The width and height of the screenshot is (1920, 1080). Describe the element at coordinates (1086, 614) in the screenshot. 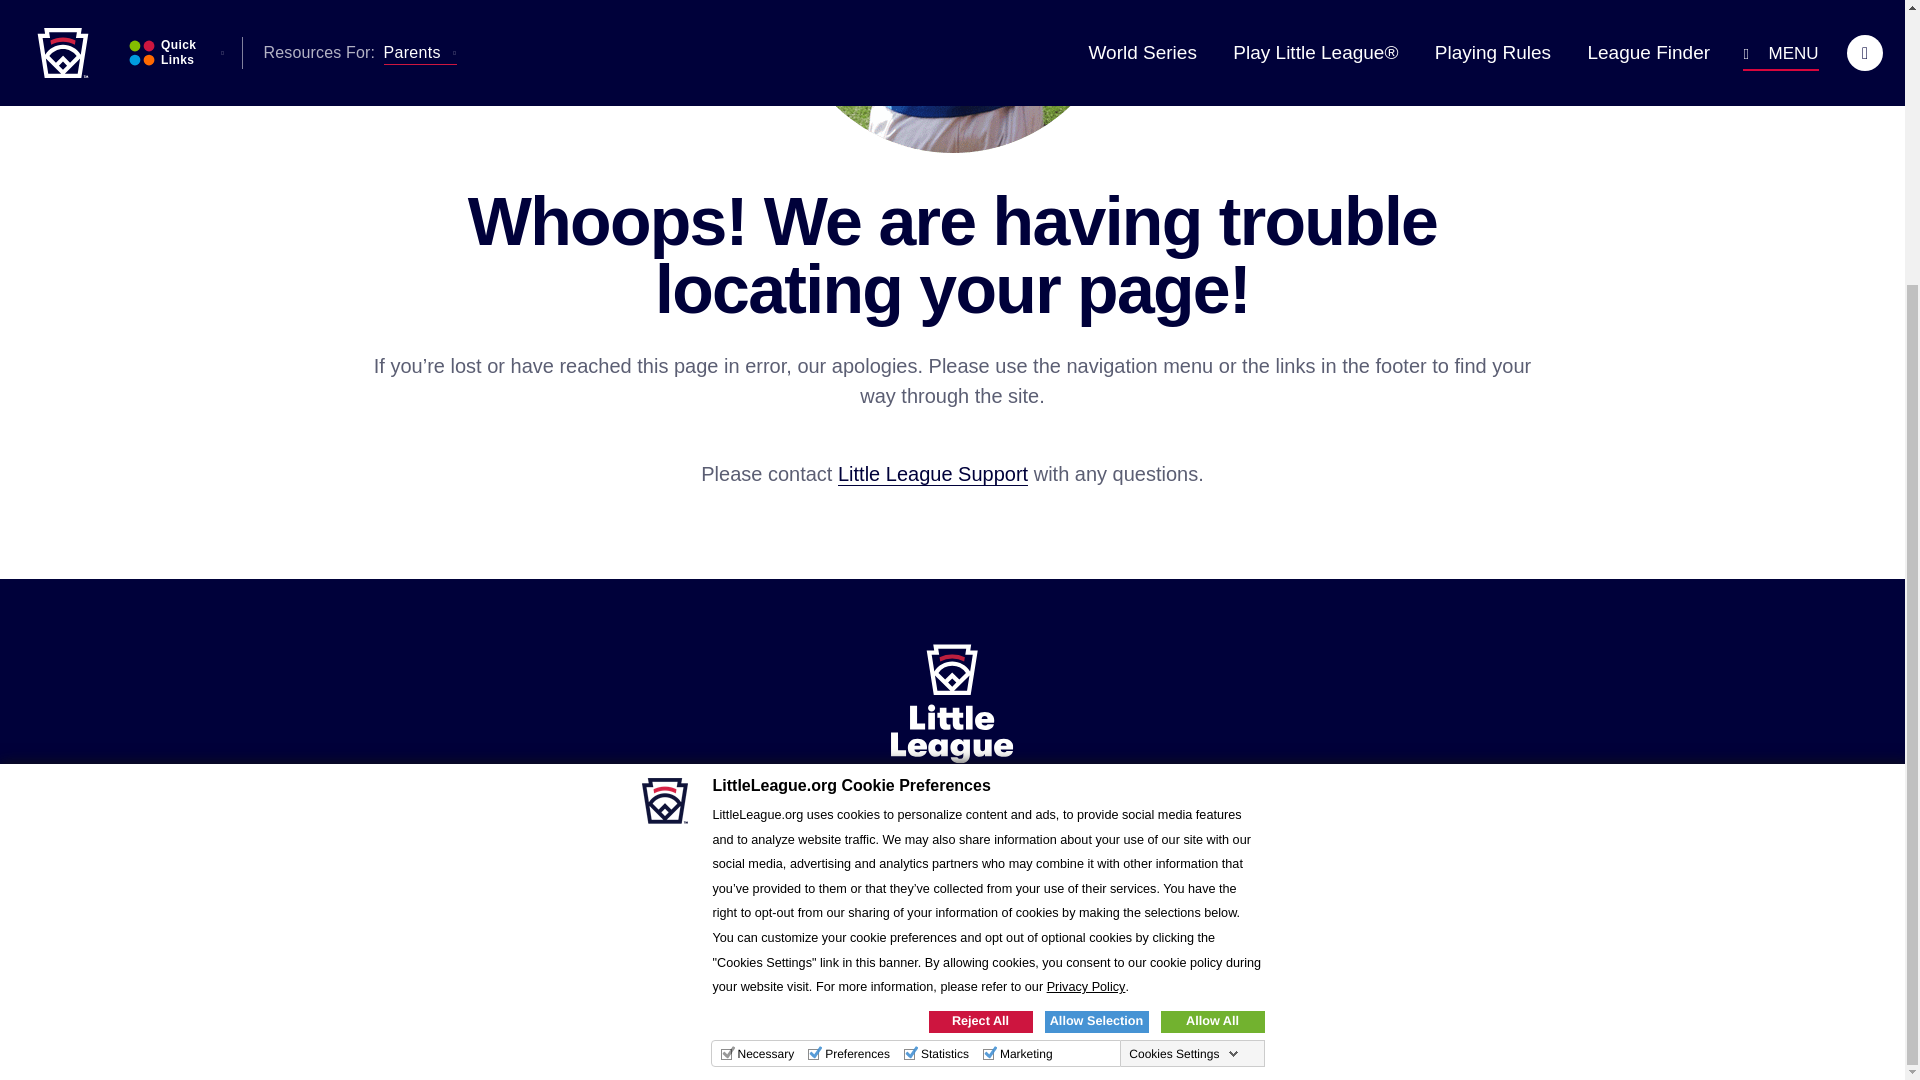

I see `Privacy Policy` at that location.